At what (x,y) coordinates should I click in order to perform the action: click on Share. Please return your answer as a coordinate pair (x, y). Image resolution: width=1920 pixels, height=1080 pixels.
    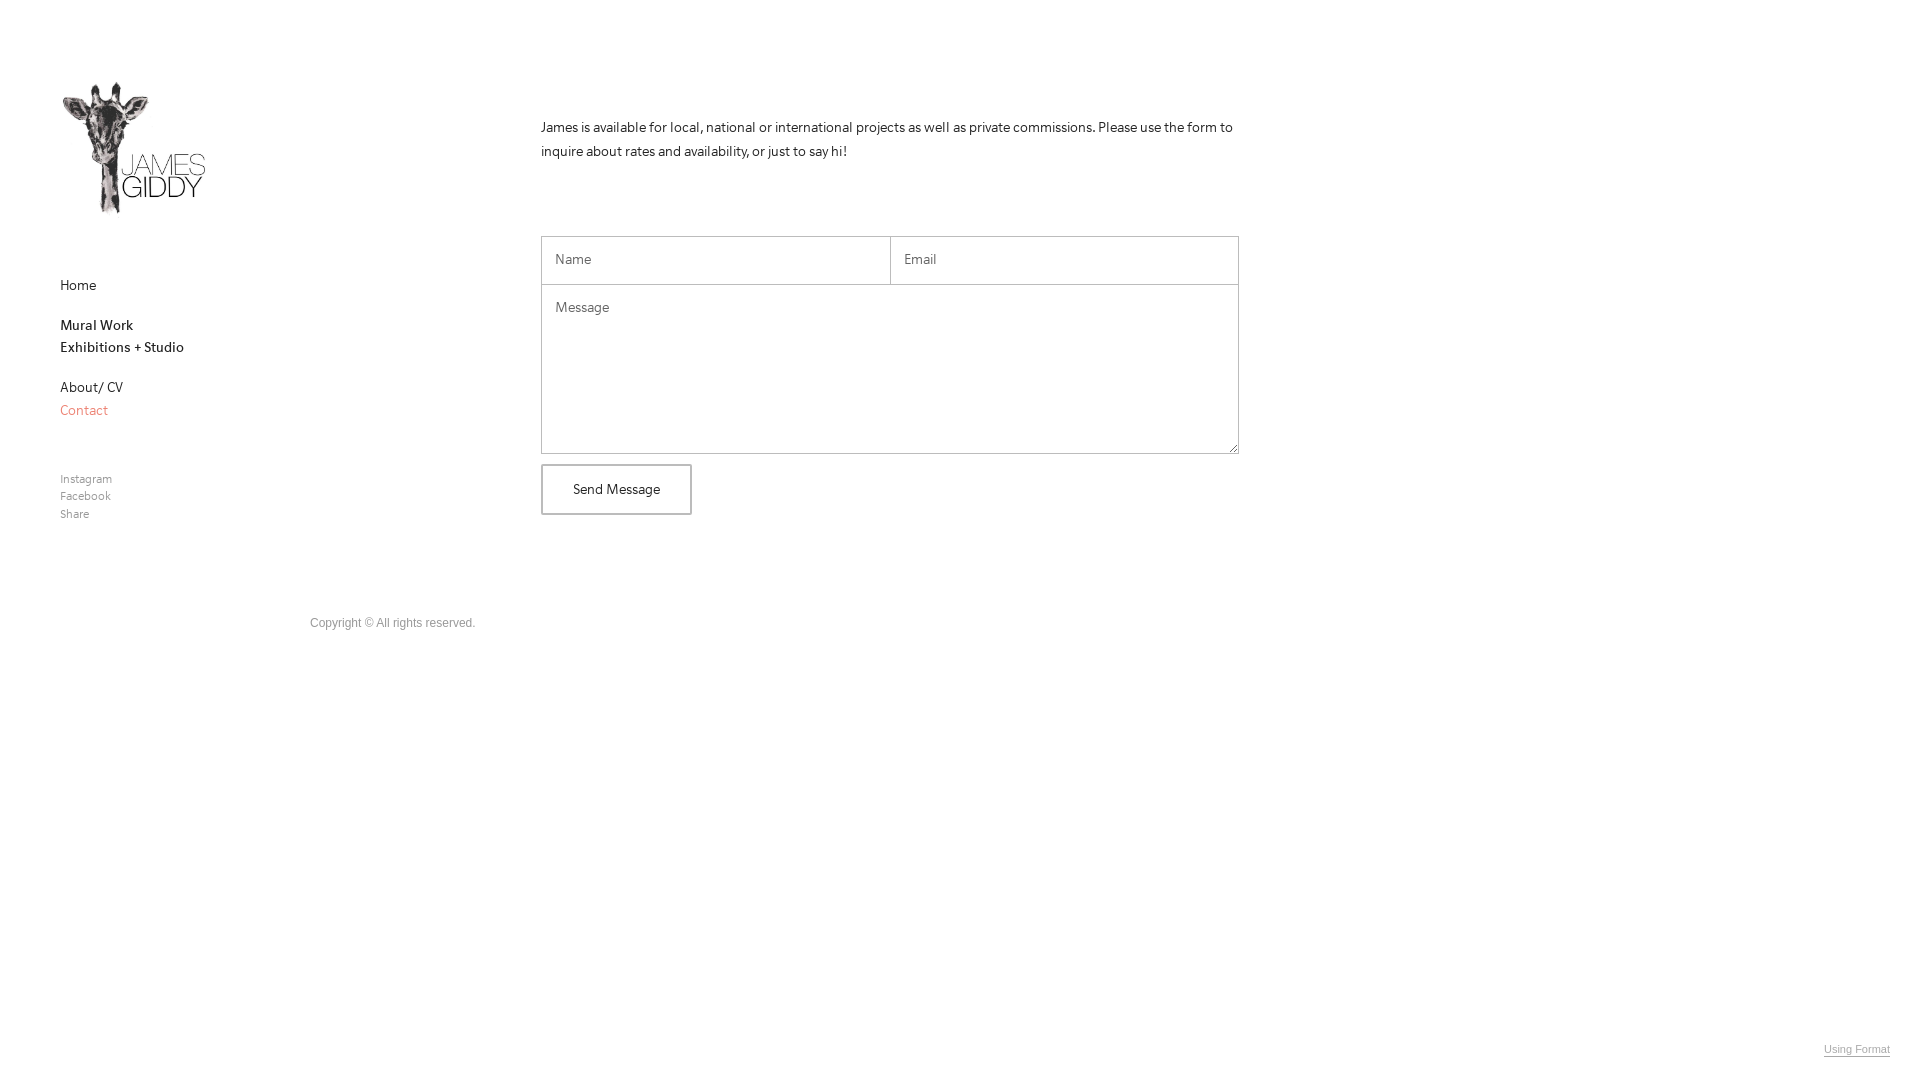
    Looking at the image, I should click on (74, 515).